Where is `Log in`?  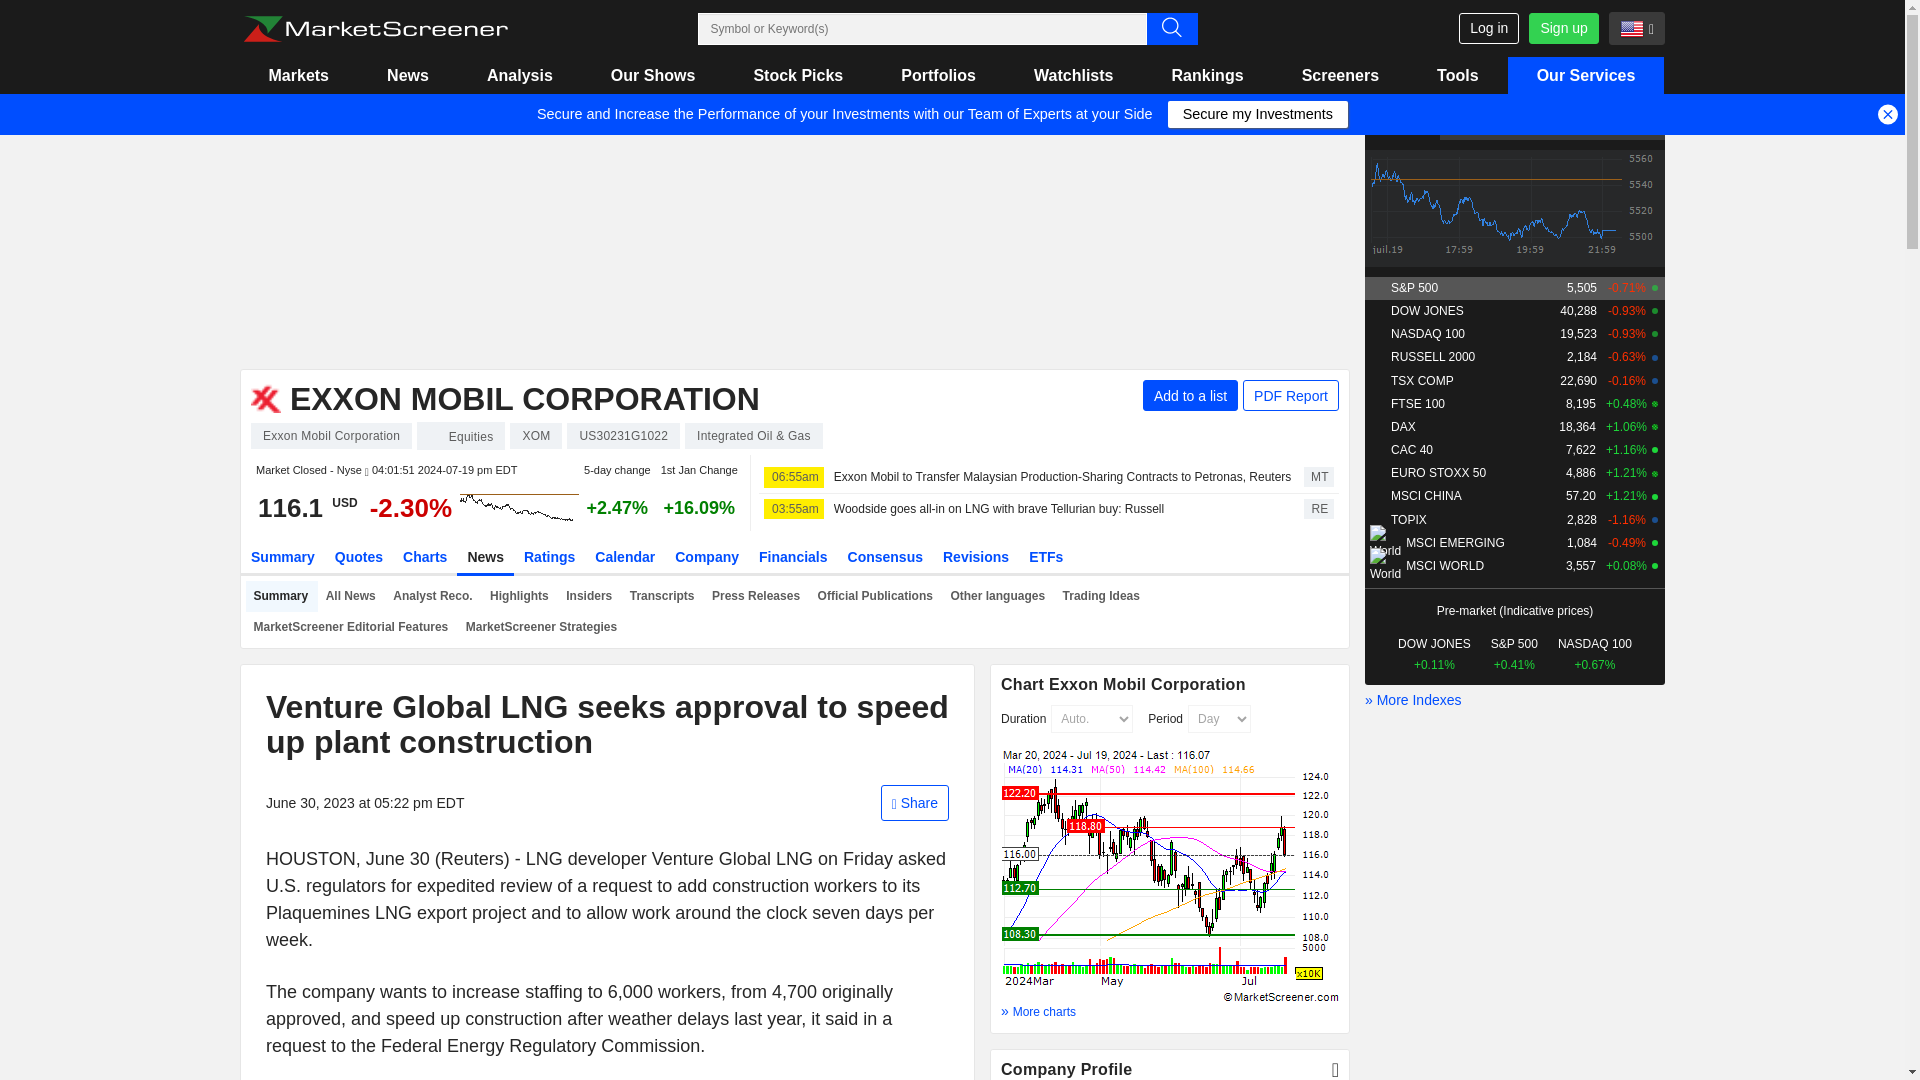
Log in is located at coordinates (1488, 28).